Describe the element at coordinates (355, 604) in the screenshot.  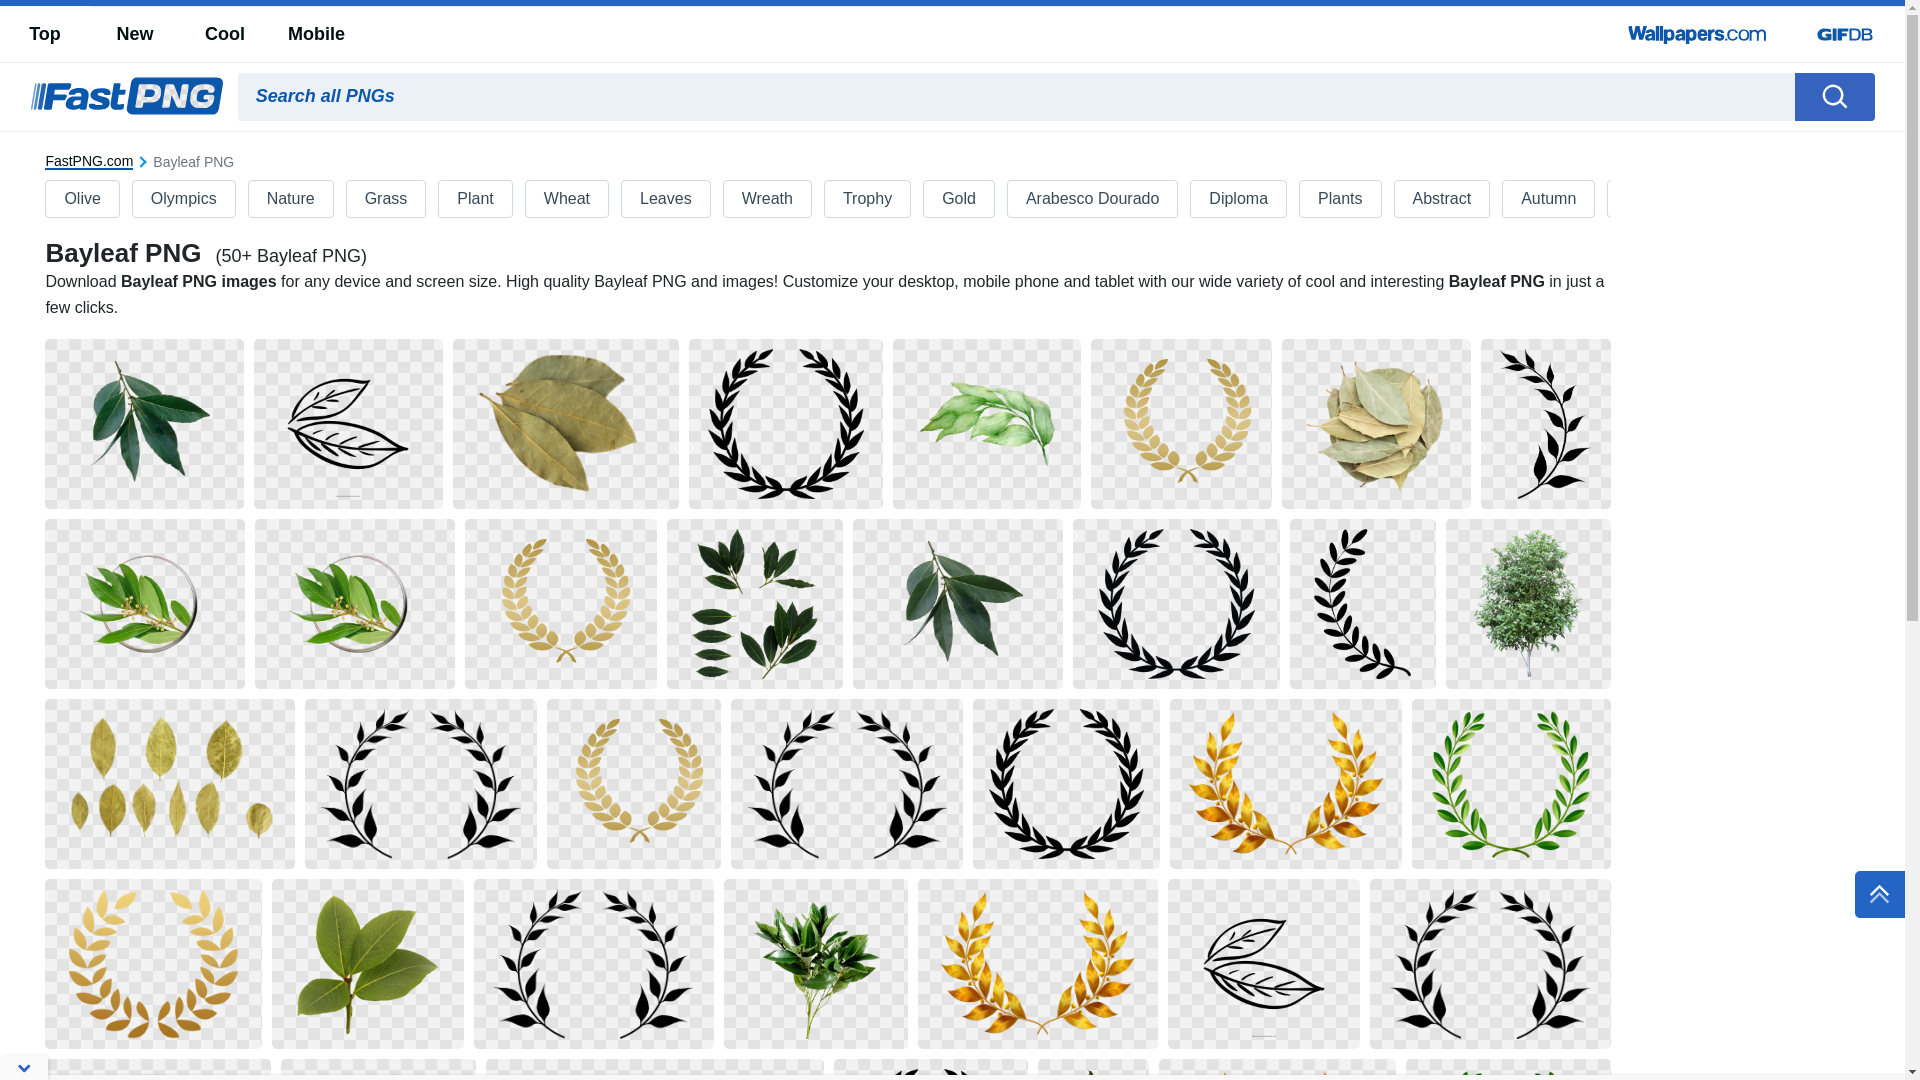
I see `A Green Leaves In A Glass Bowl` at that location.